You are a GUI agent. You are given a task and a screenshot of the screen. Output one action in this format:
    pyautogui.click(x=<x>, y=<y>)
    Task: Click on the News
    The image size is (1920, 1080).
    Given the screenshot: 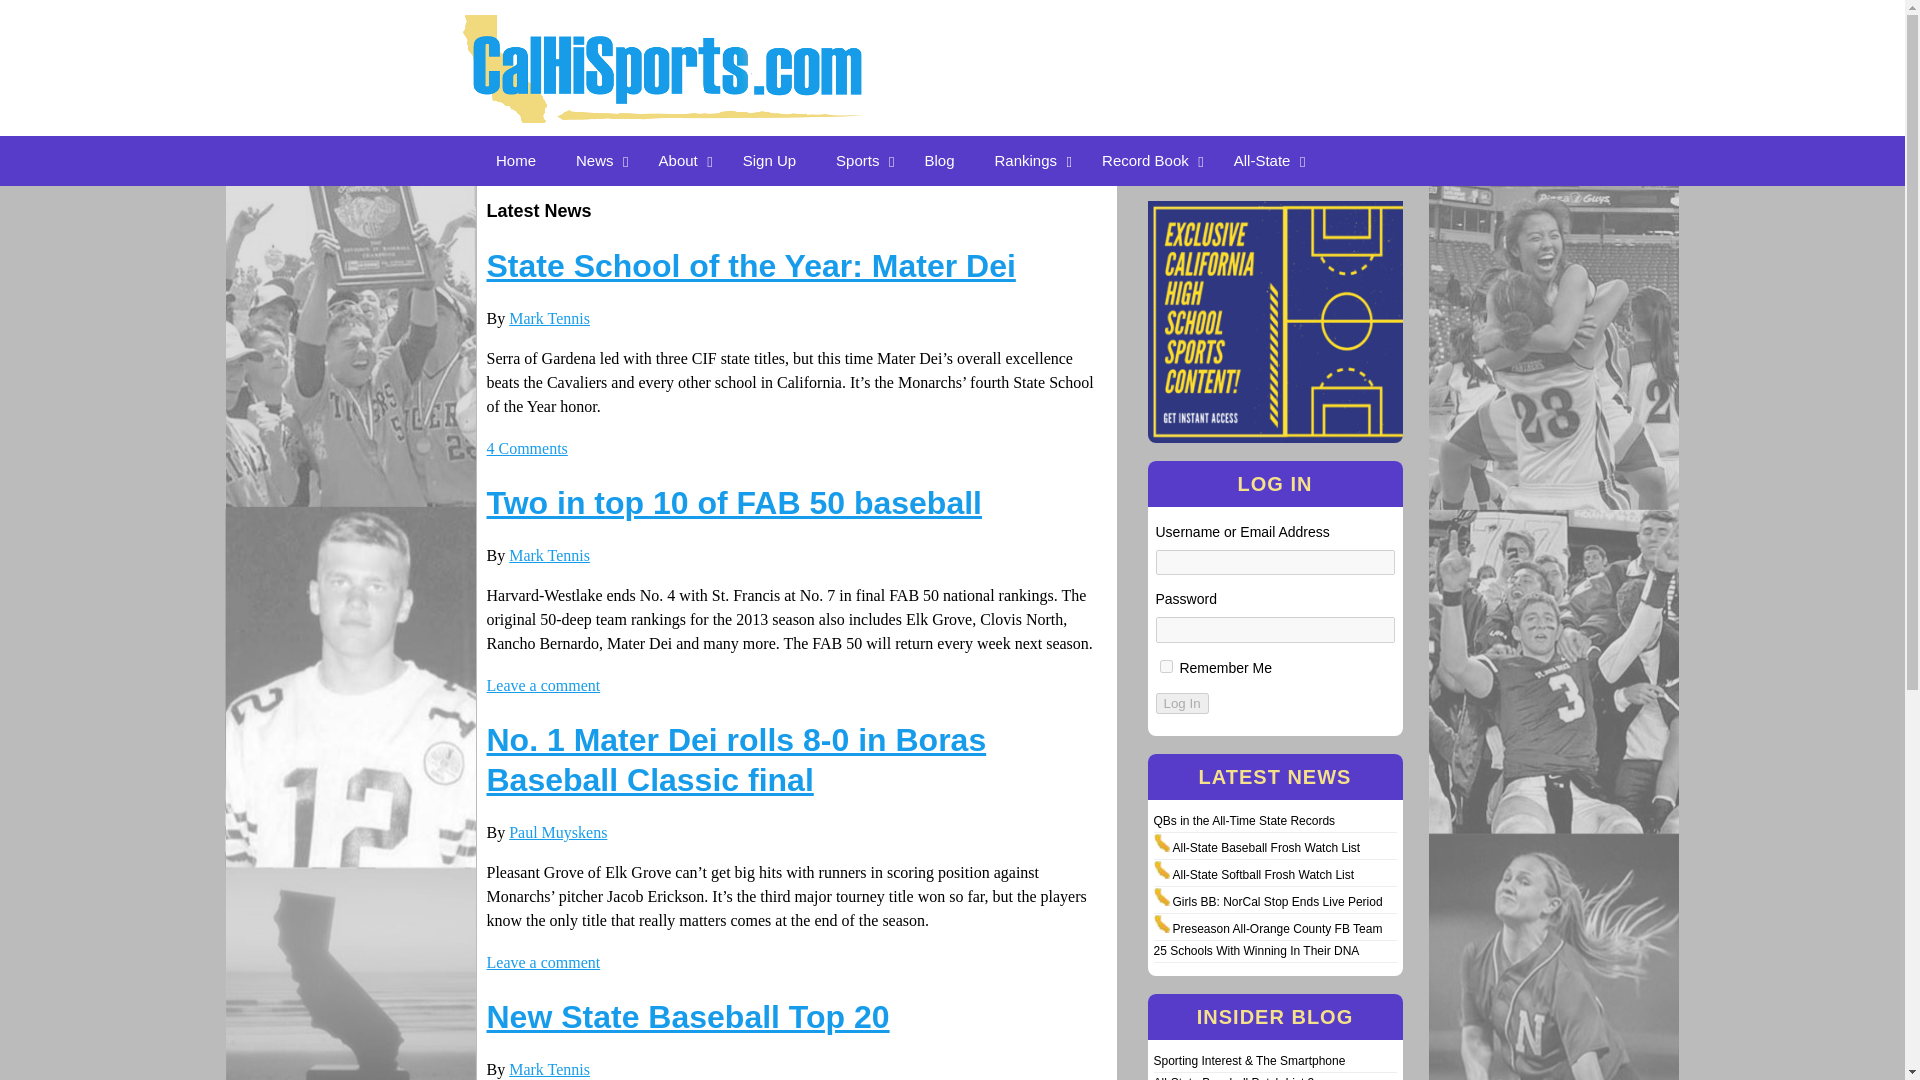 What is the action you would take?
    pyautogui.click(x=598, y=160)
    